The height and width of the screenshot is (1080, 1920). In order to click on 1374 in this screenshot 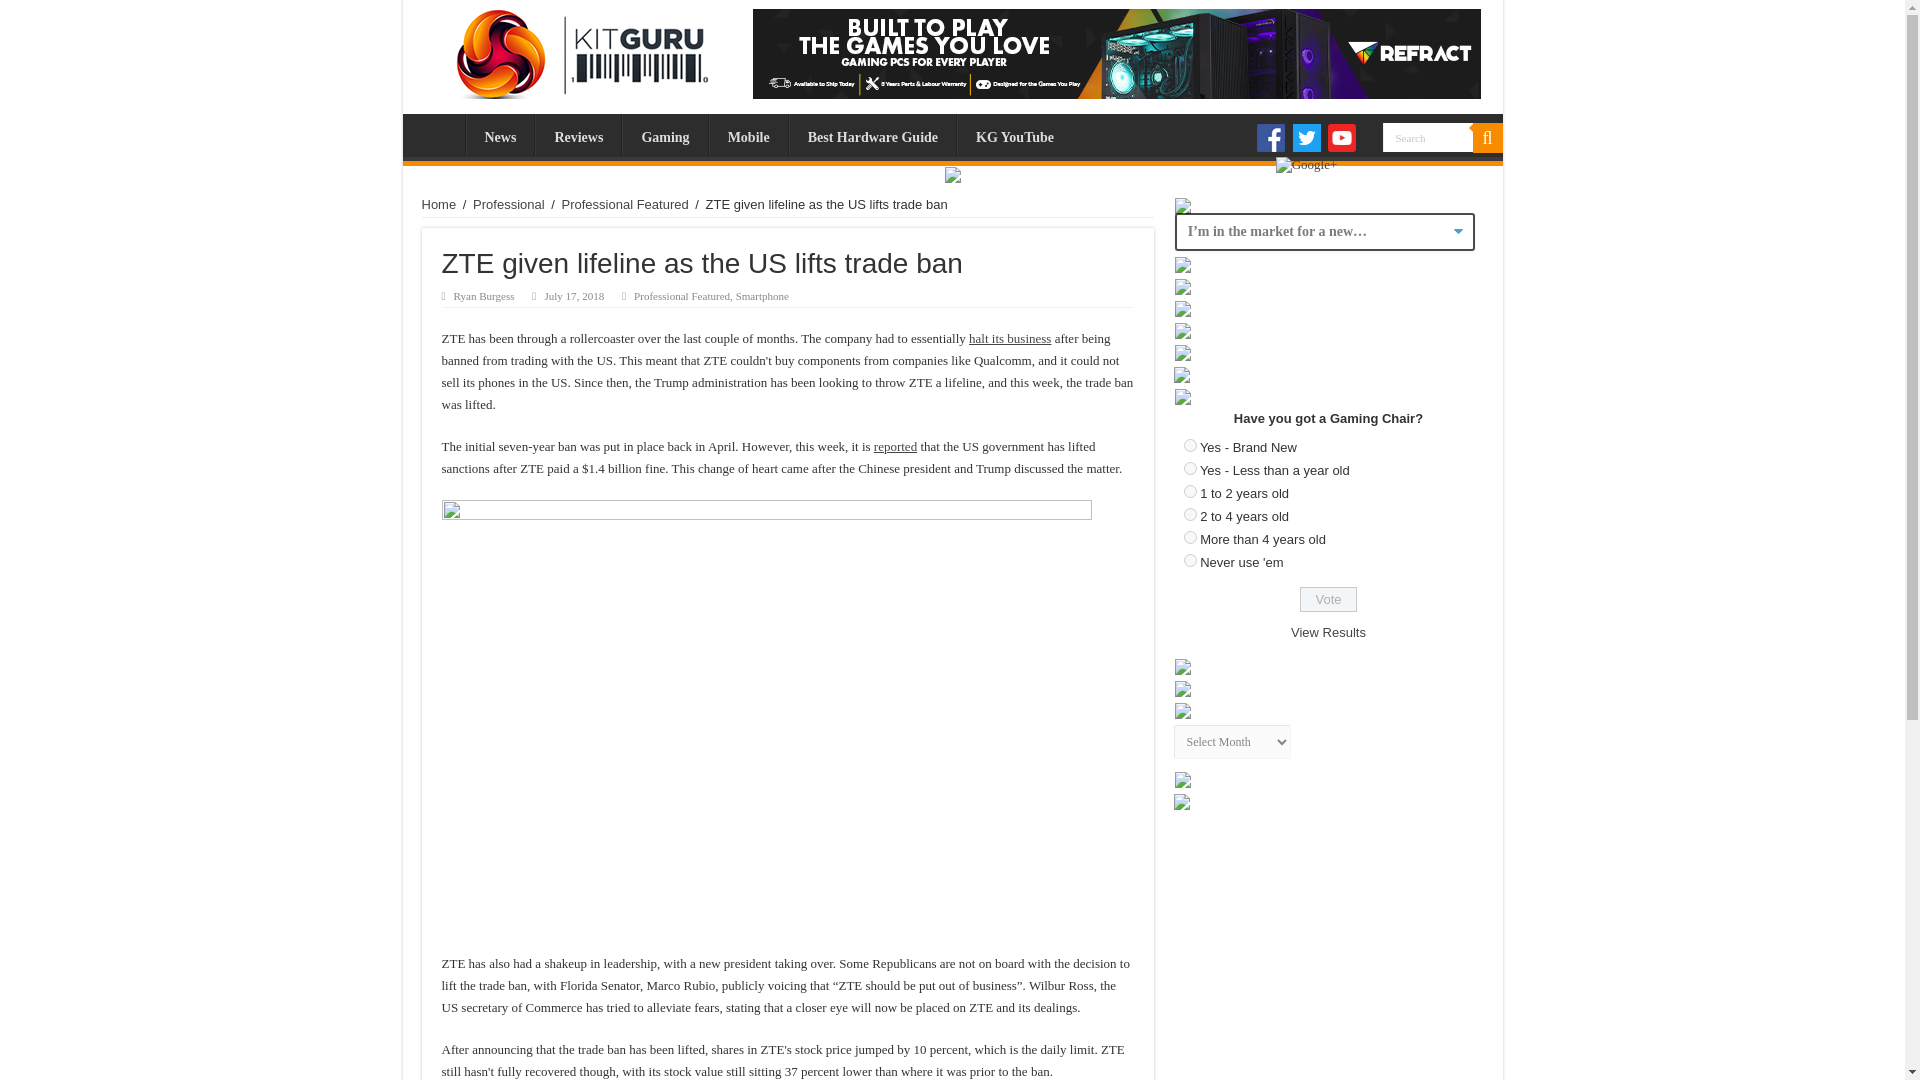, I will do `click(1190, 468)`.